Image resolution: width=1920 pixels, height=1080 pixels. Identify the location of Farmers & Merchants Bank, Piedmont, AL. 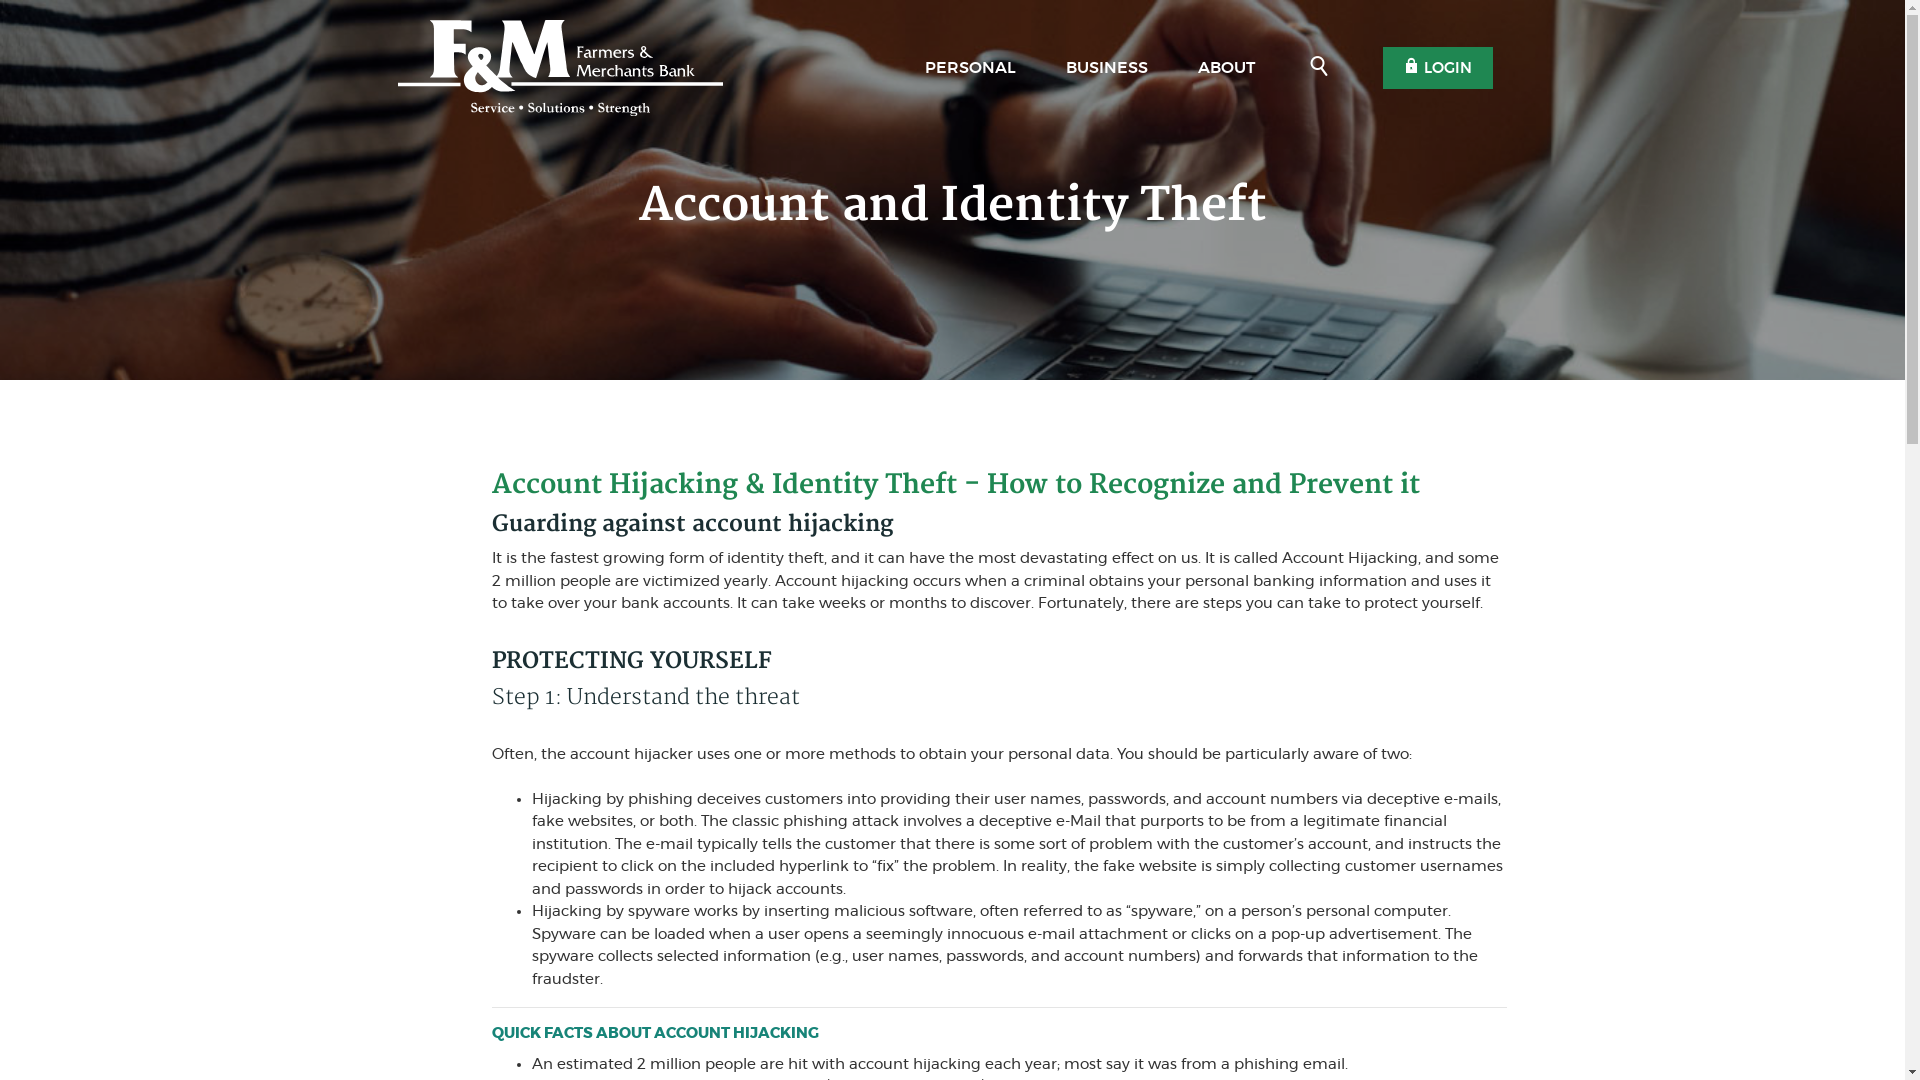
(560, 68).